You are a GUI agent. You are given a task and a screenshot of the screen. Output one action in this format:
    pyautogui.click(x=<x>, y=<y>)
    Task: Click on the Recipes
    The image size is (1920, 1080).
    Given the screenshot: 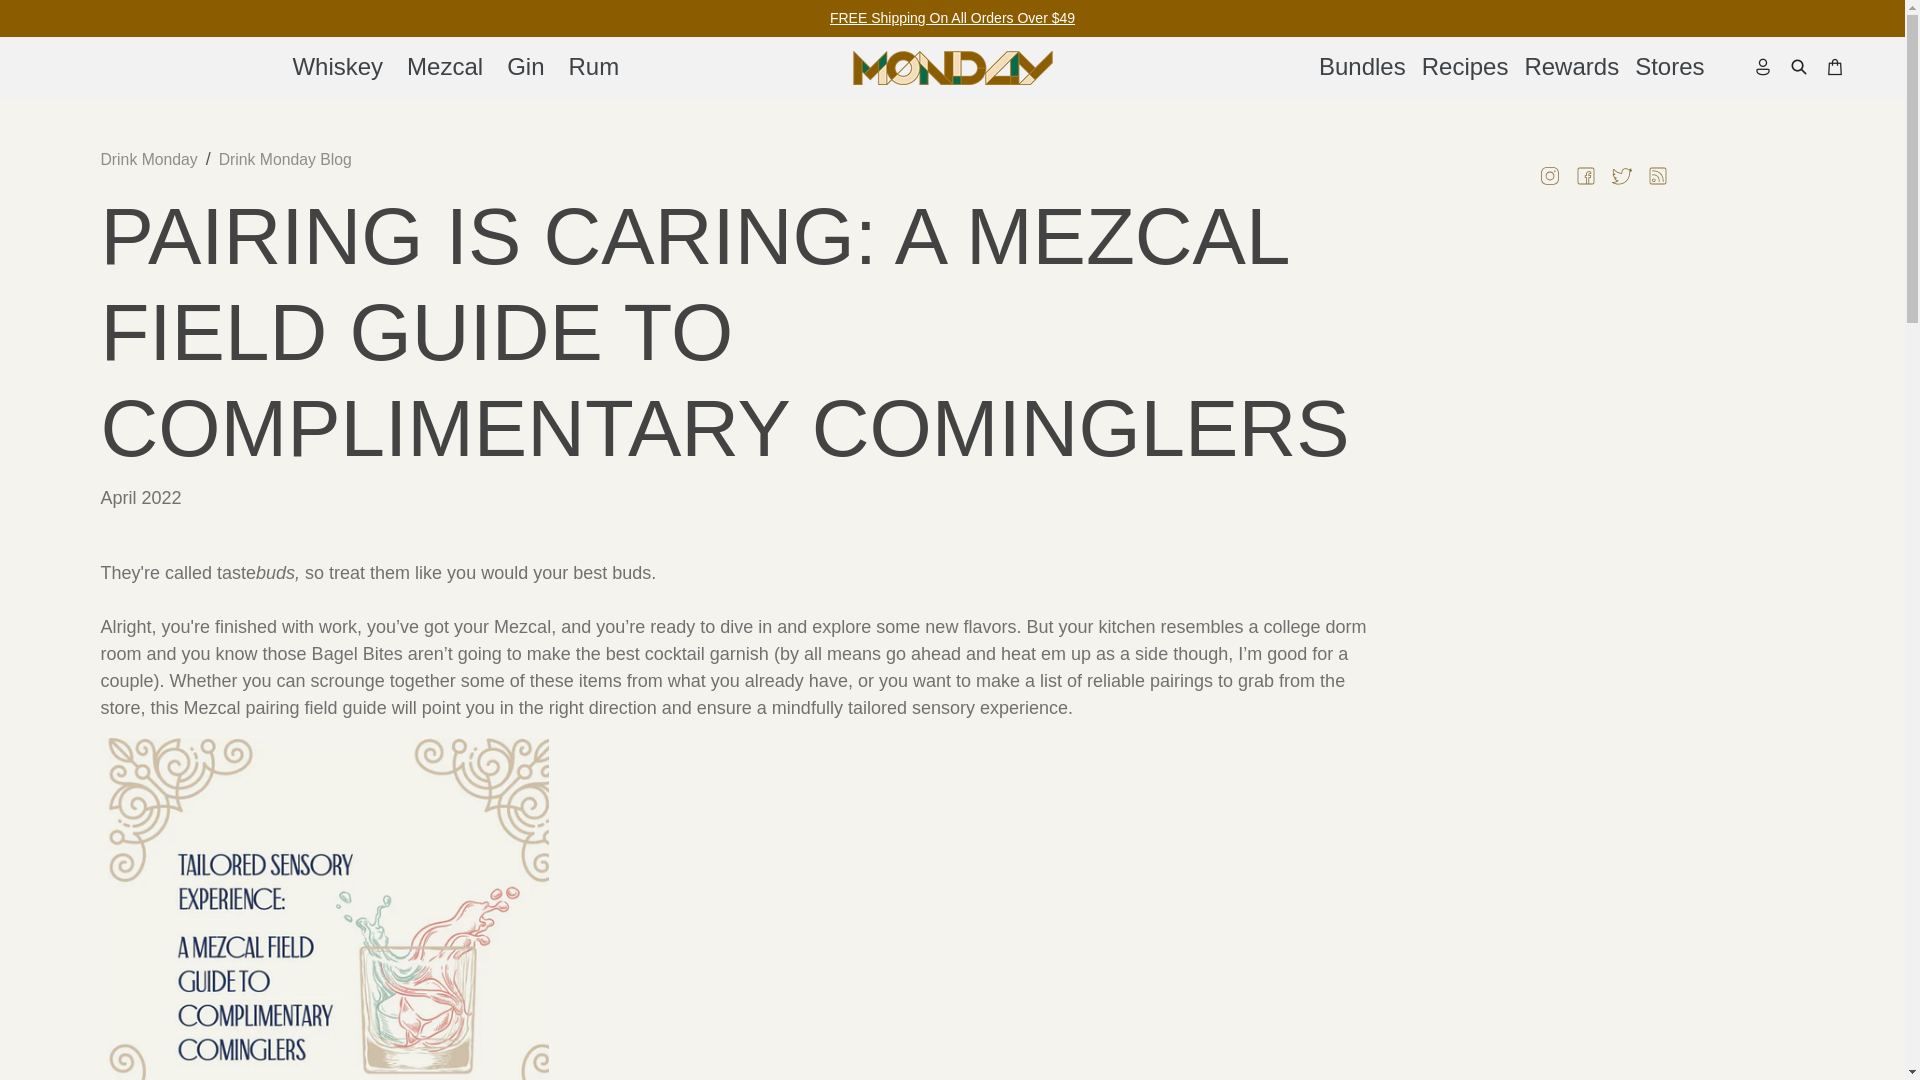 What is the action you would take?
    pyautogui.click(x=1464, y=66)
    